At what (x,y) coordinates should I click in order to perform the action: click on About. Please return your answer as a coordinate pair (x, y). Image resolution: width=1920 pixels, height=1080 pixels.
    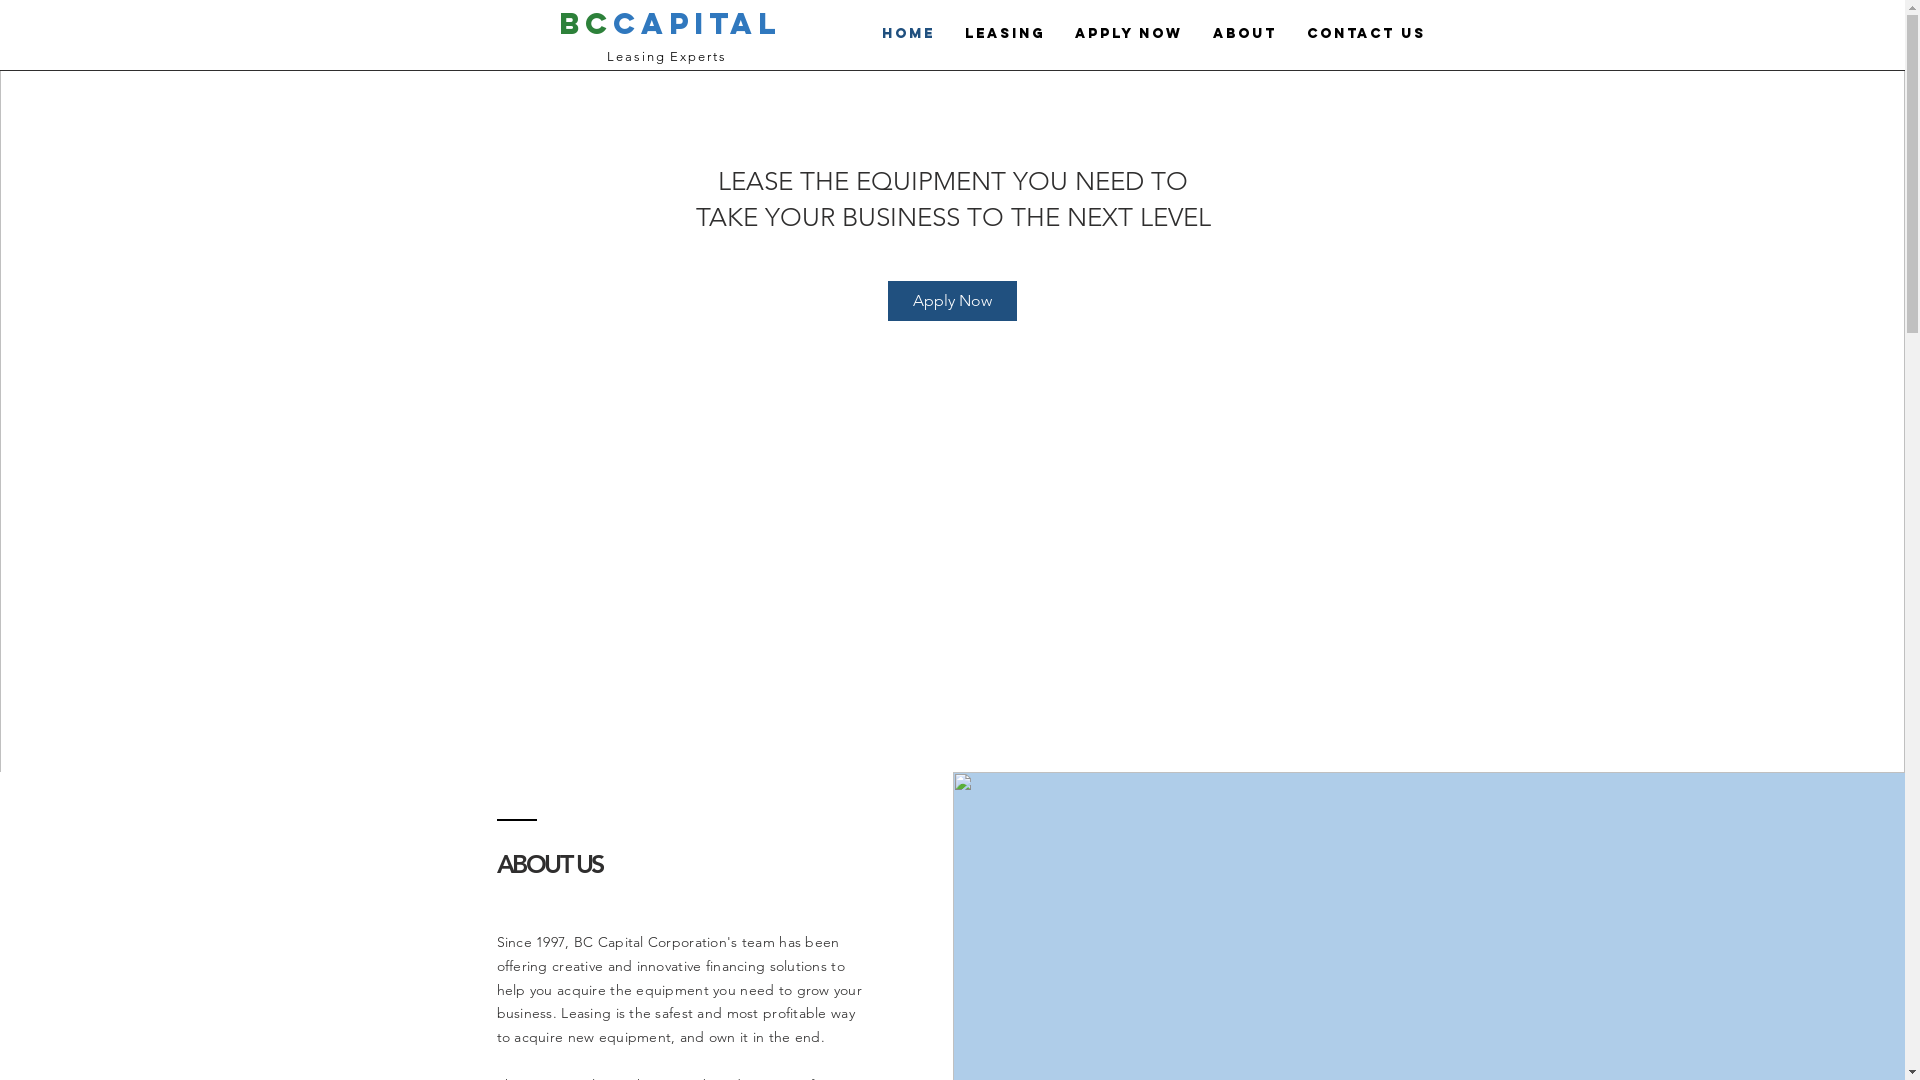
    Looking at the image, I should click on (1245, 34).